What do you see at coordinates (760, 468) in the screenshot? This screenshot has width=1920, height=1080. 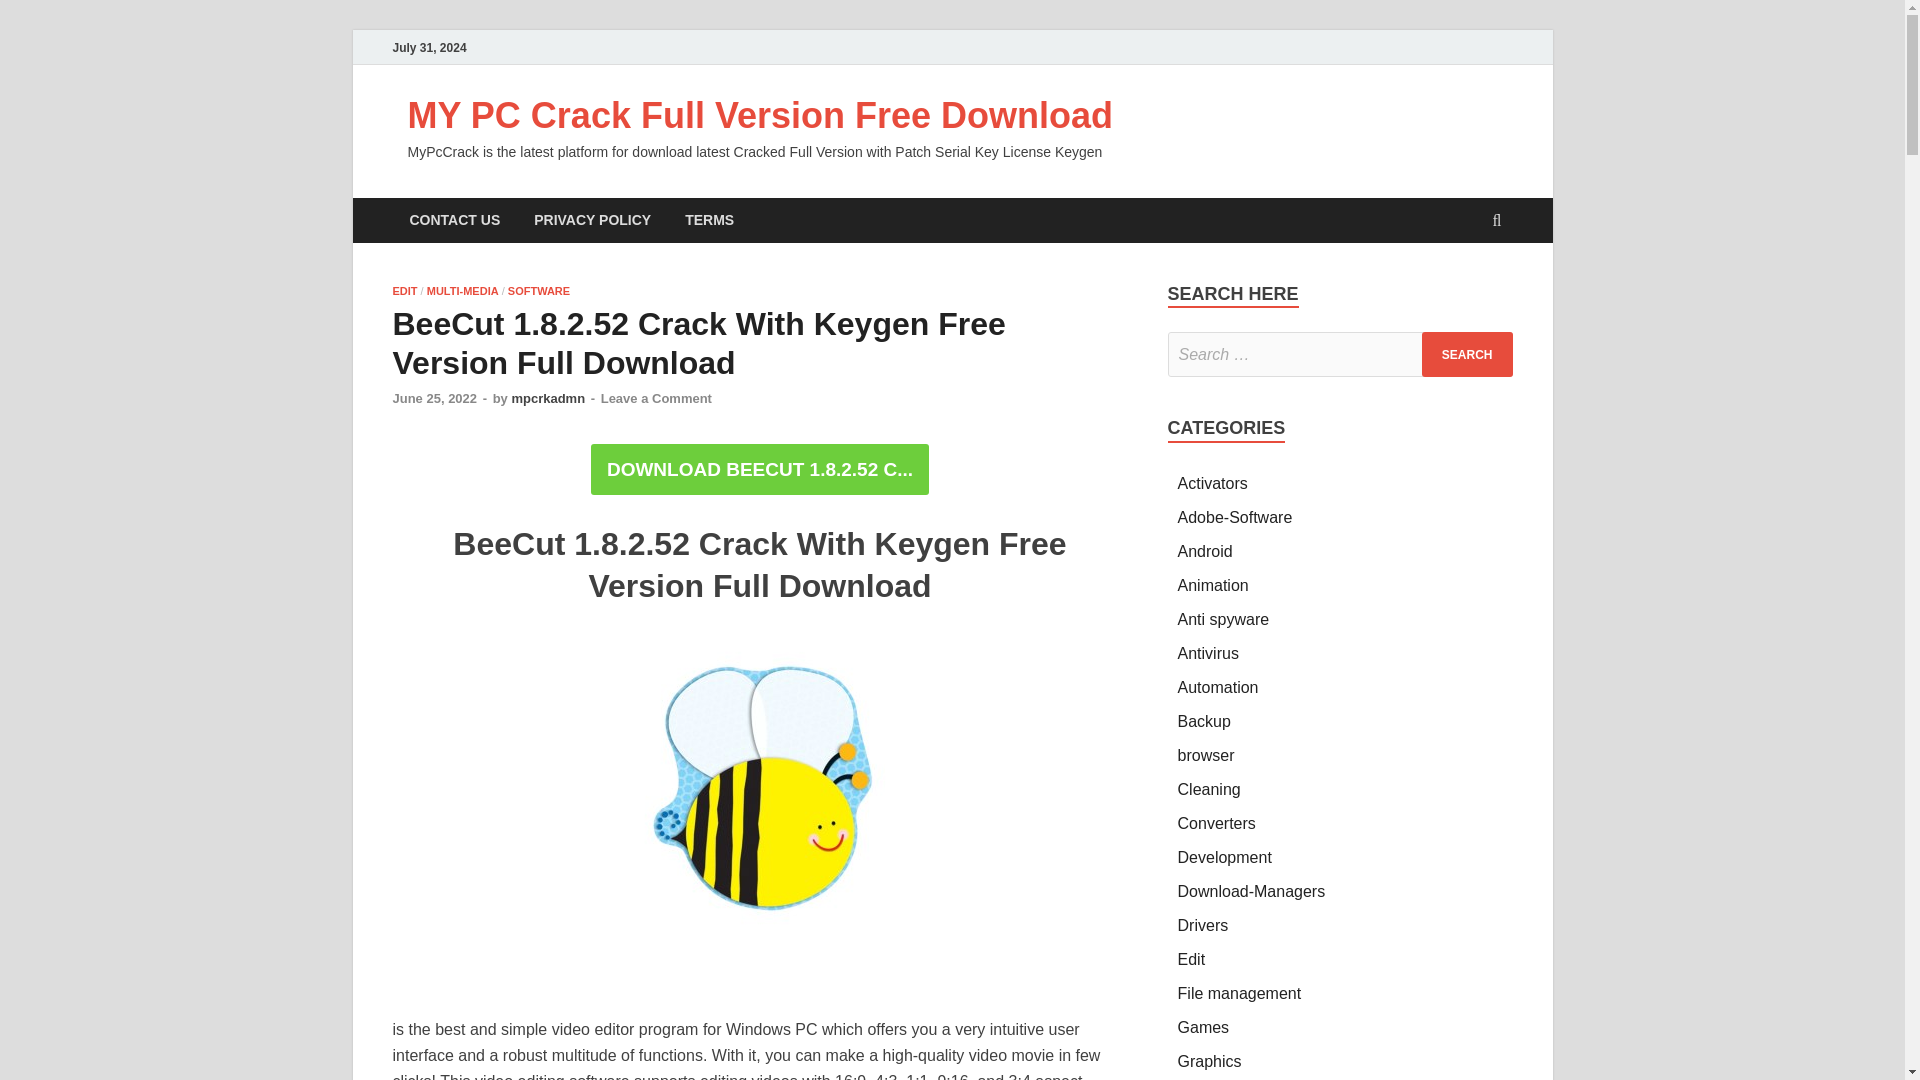 I see `DOWNLOAD BEECUT 1.8.2.52 C...` at bounding box center [760, 468].